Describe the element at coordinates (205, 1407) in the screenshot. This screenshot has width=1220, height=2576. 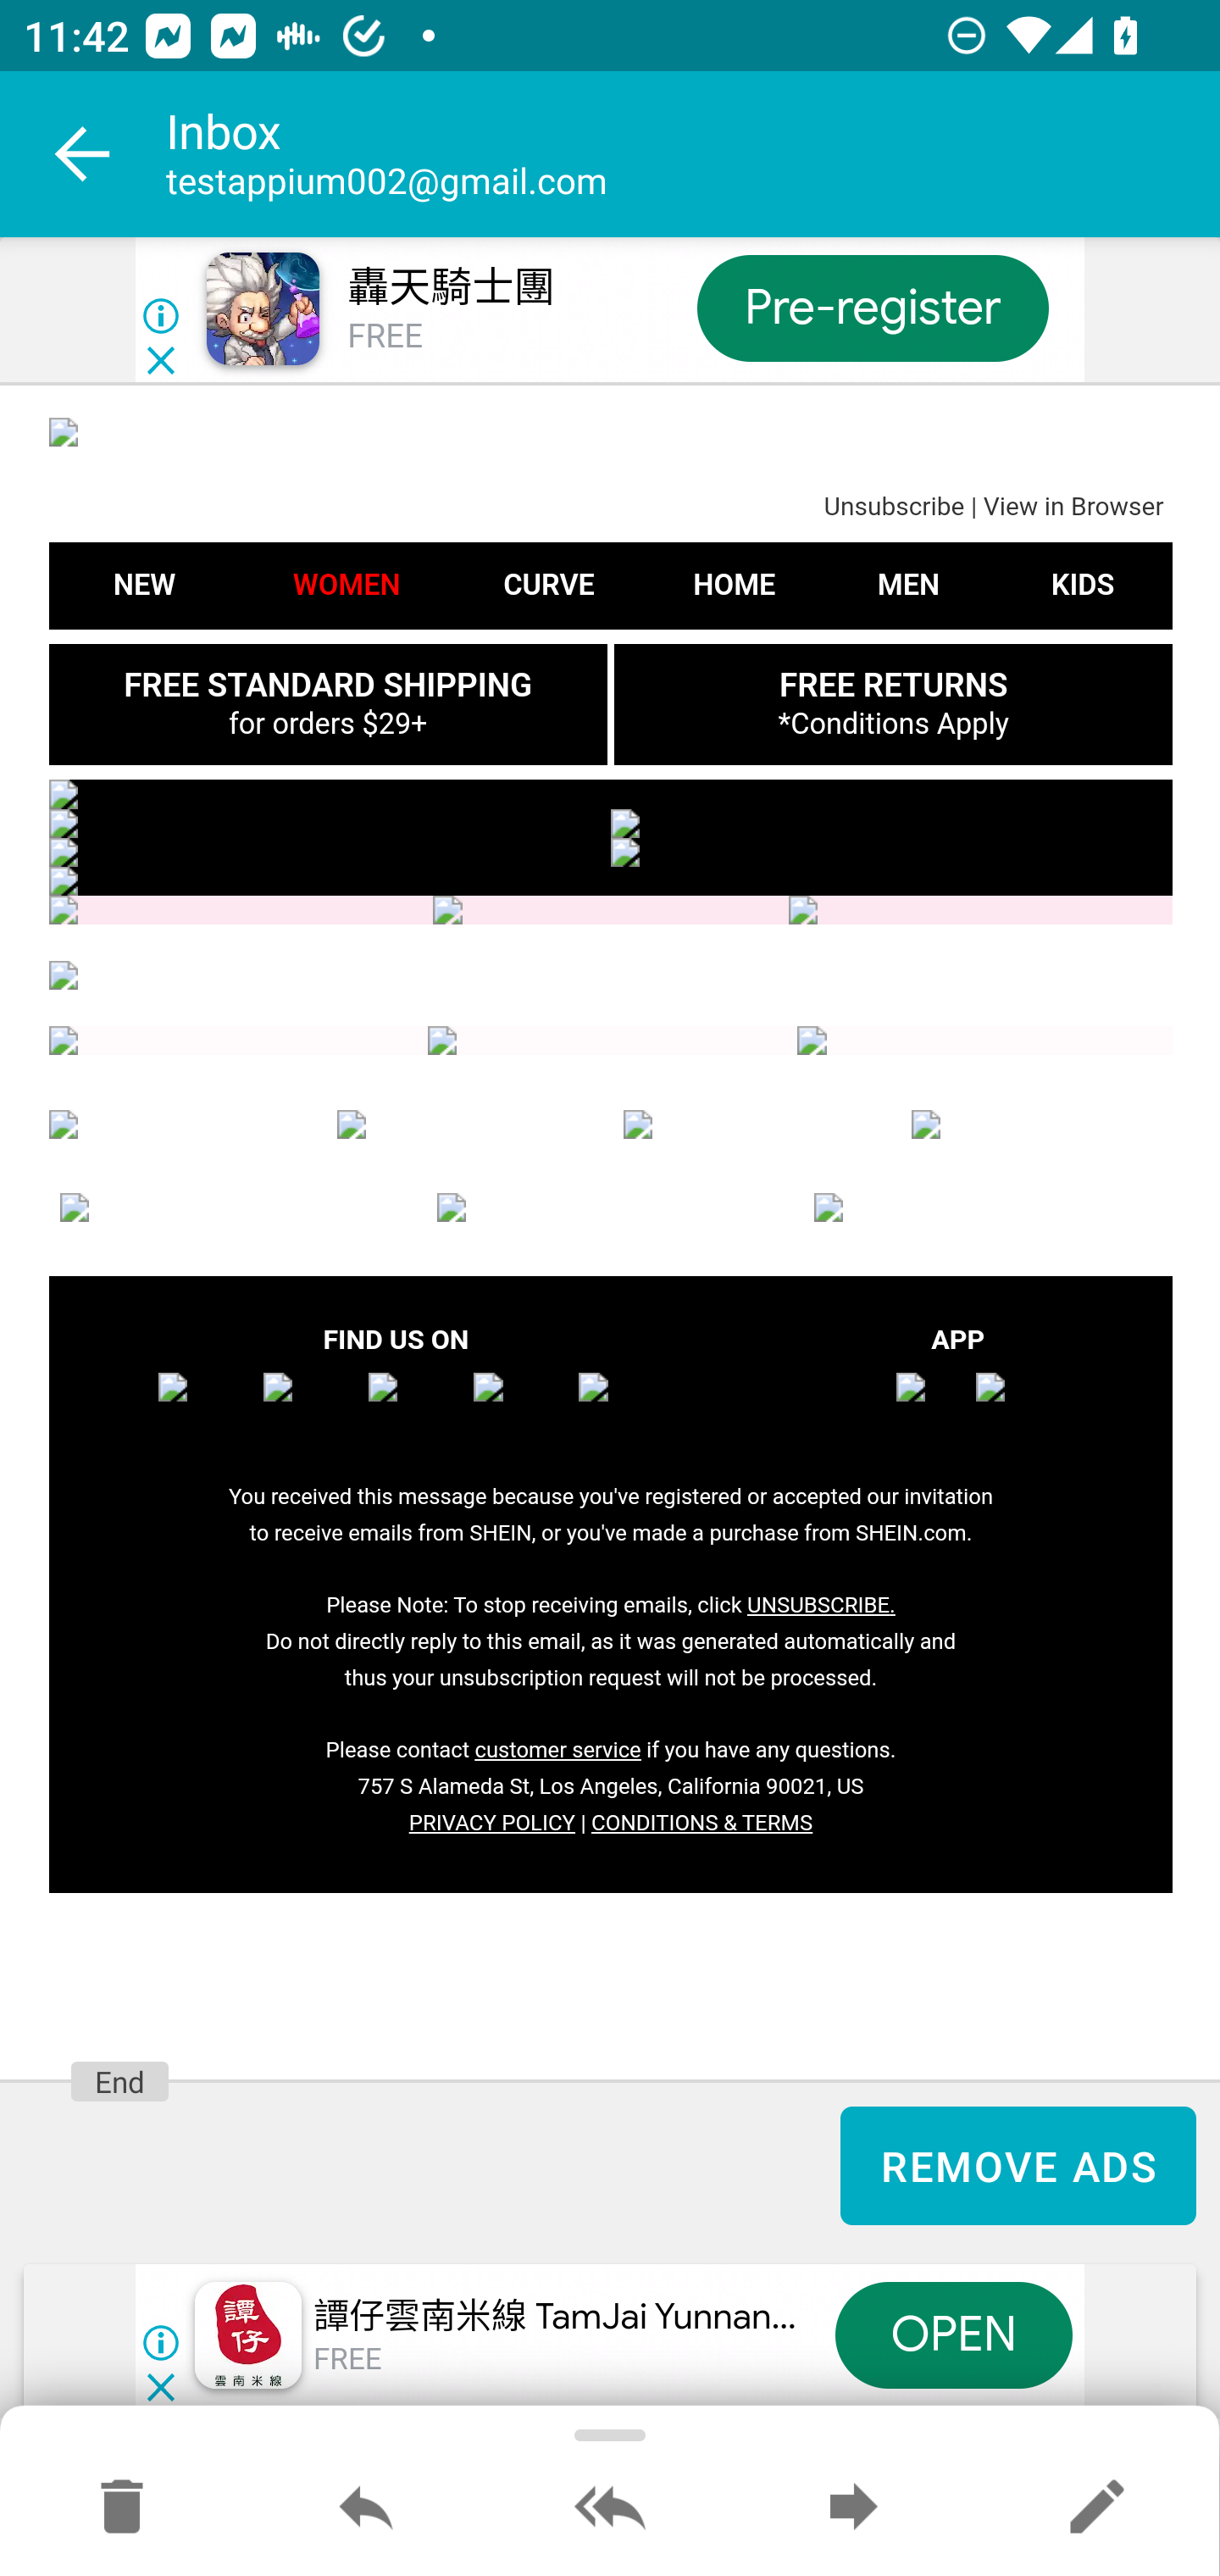
I see `facebook` at that location.